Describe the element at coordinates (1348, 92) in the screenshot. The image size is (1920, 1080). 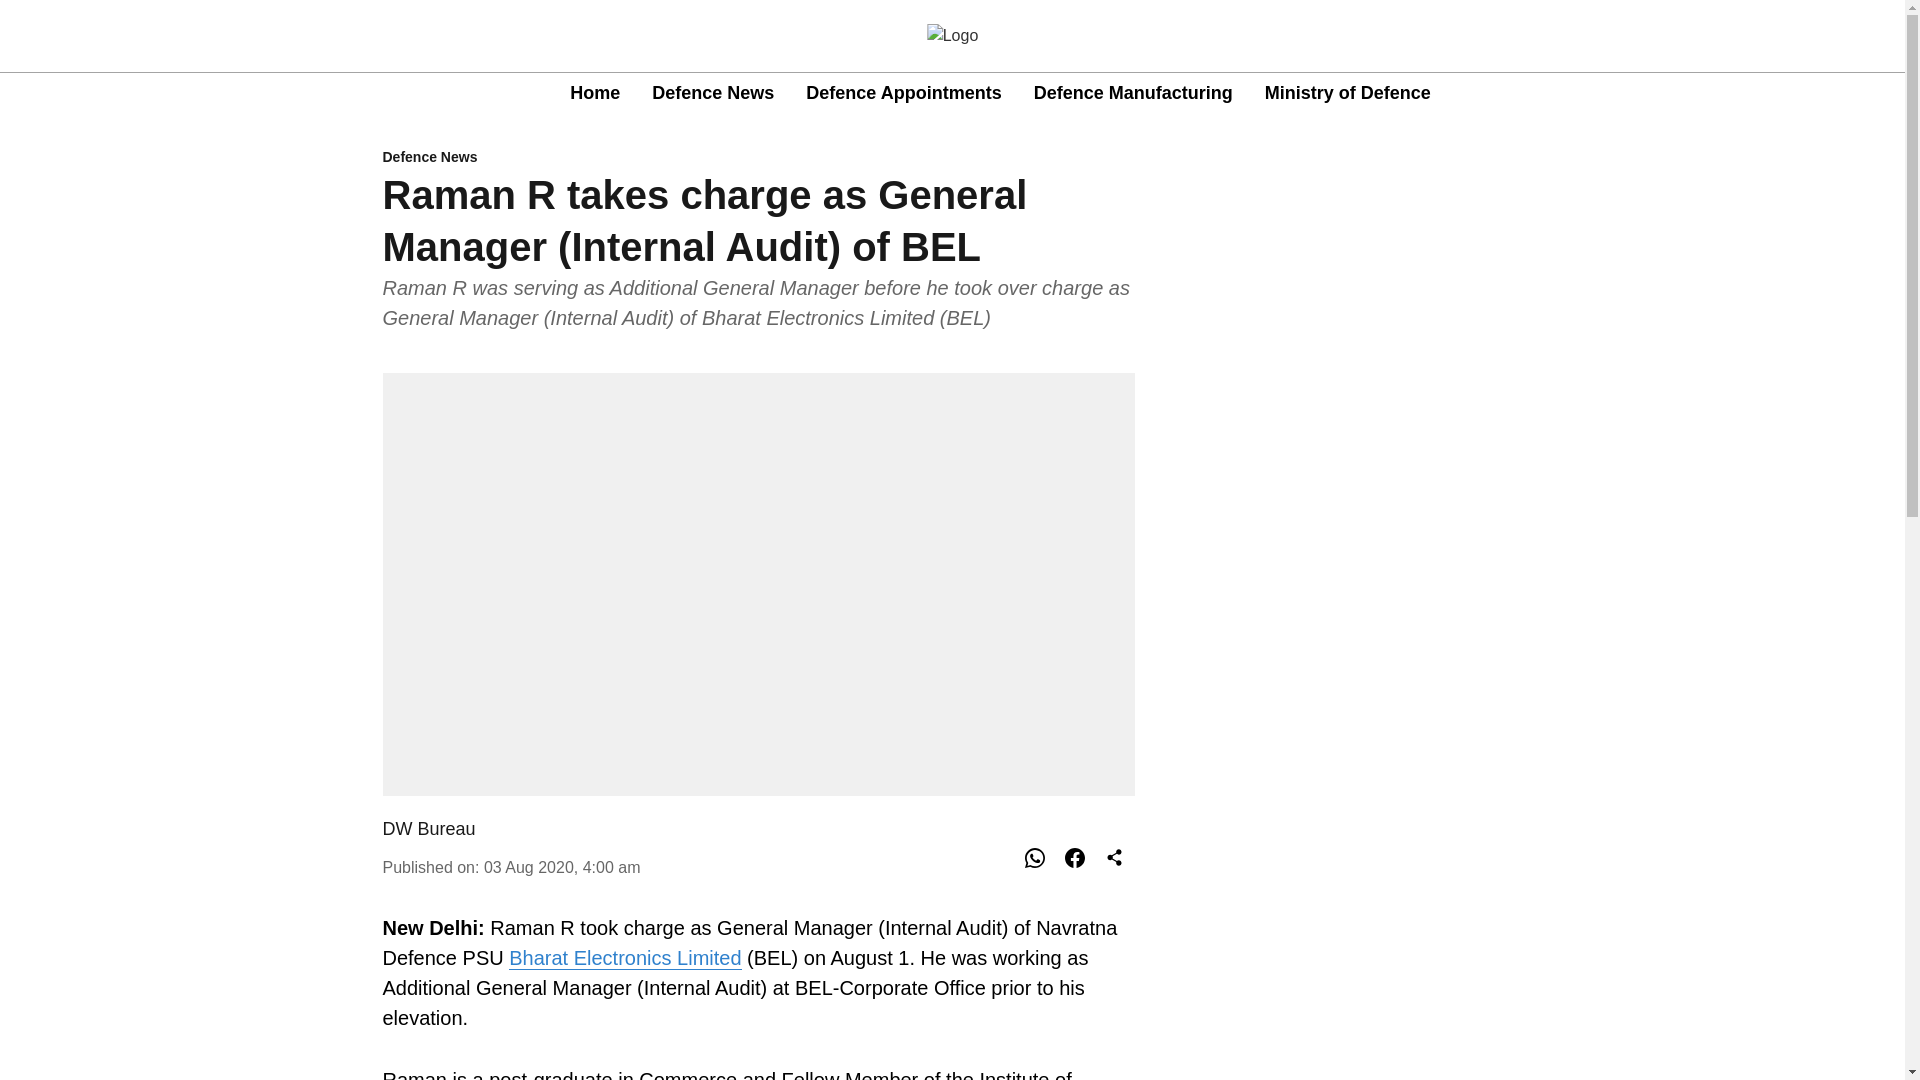
I see `Ministry of Defence` at that location.